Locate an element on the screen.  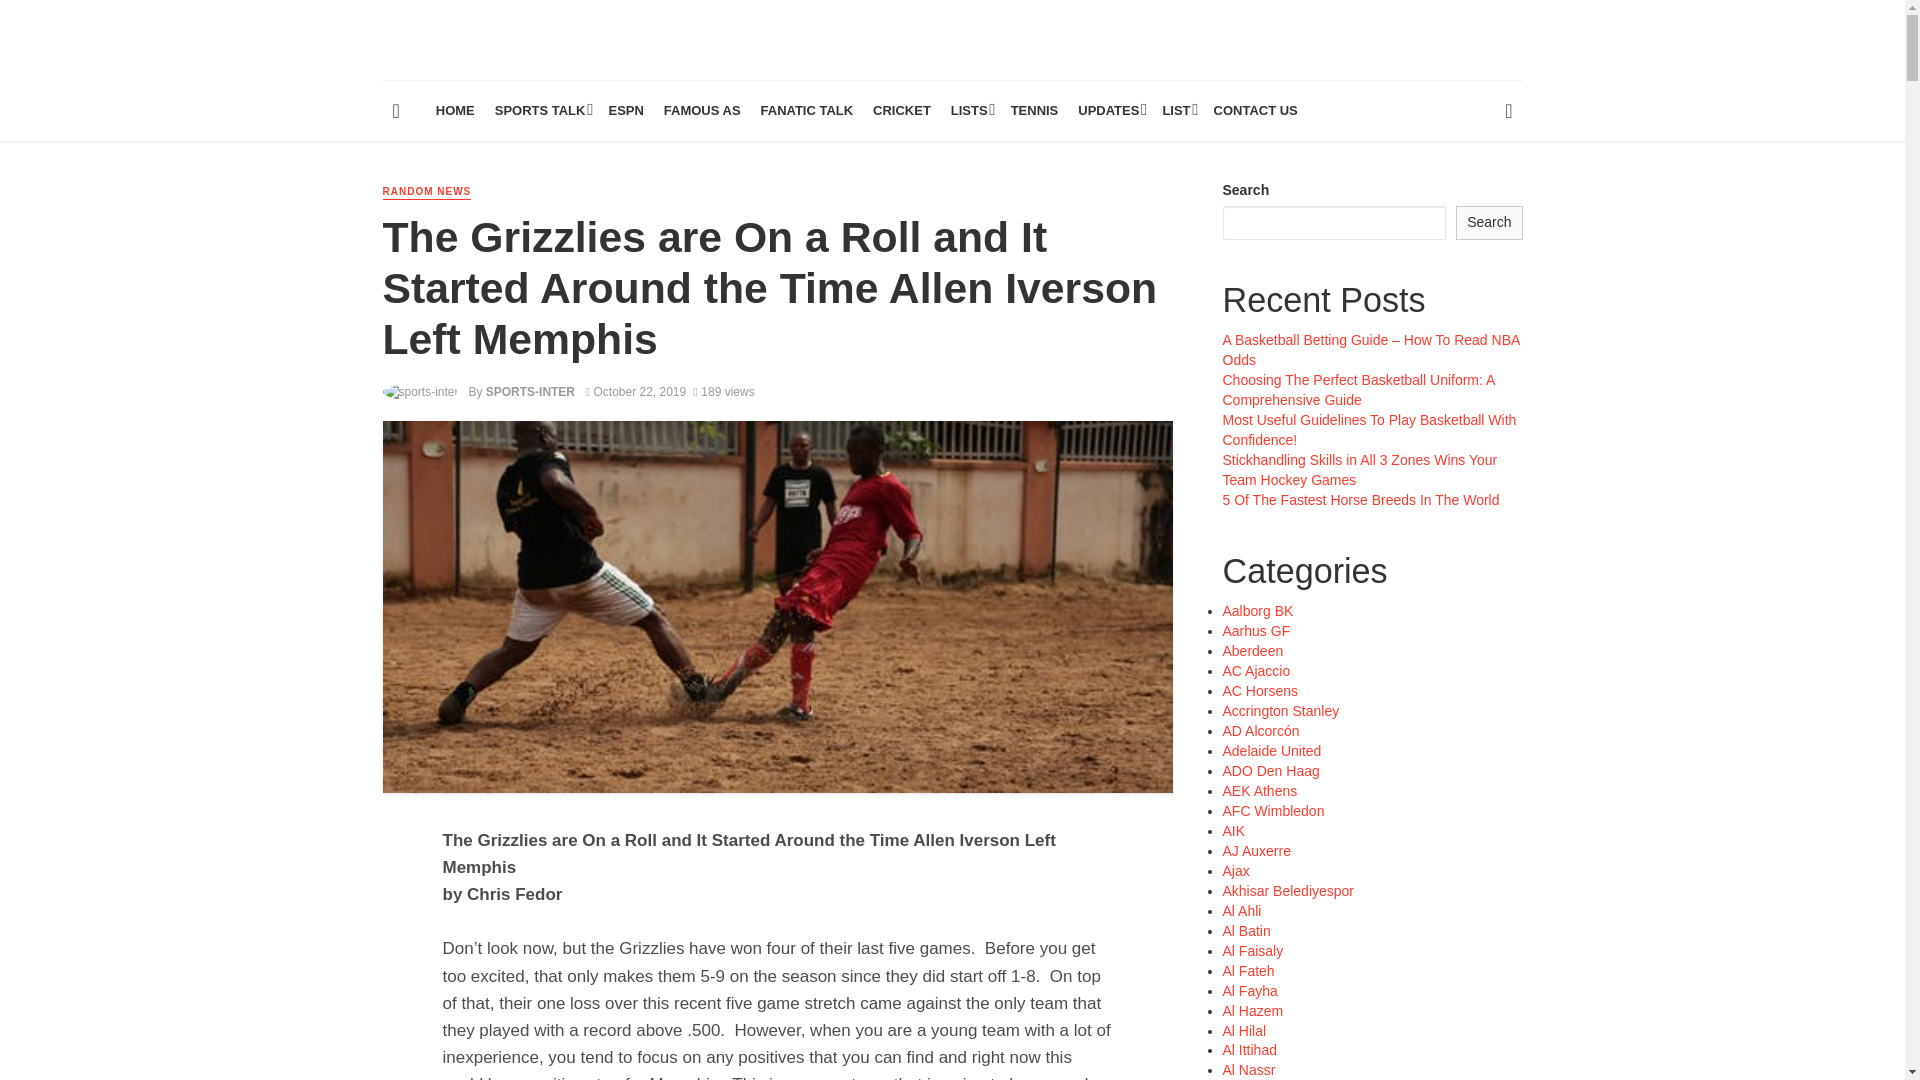
HOME is located at coordinates (456, 111).